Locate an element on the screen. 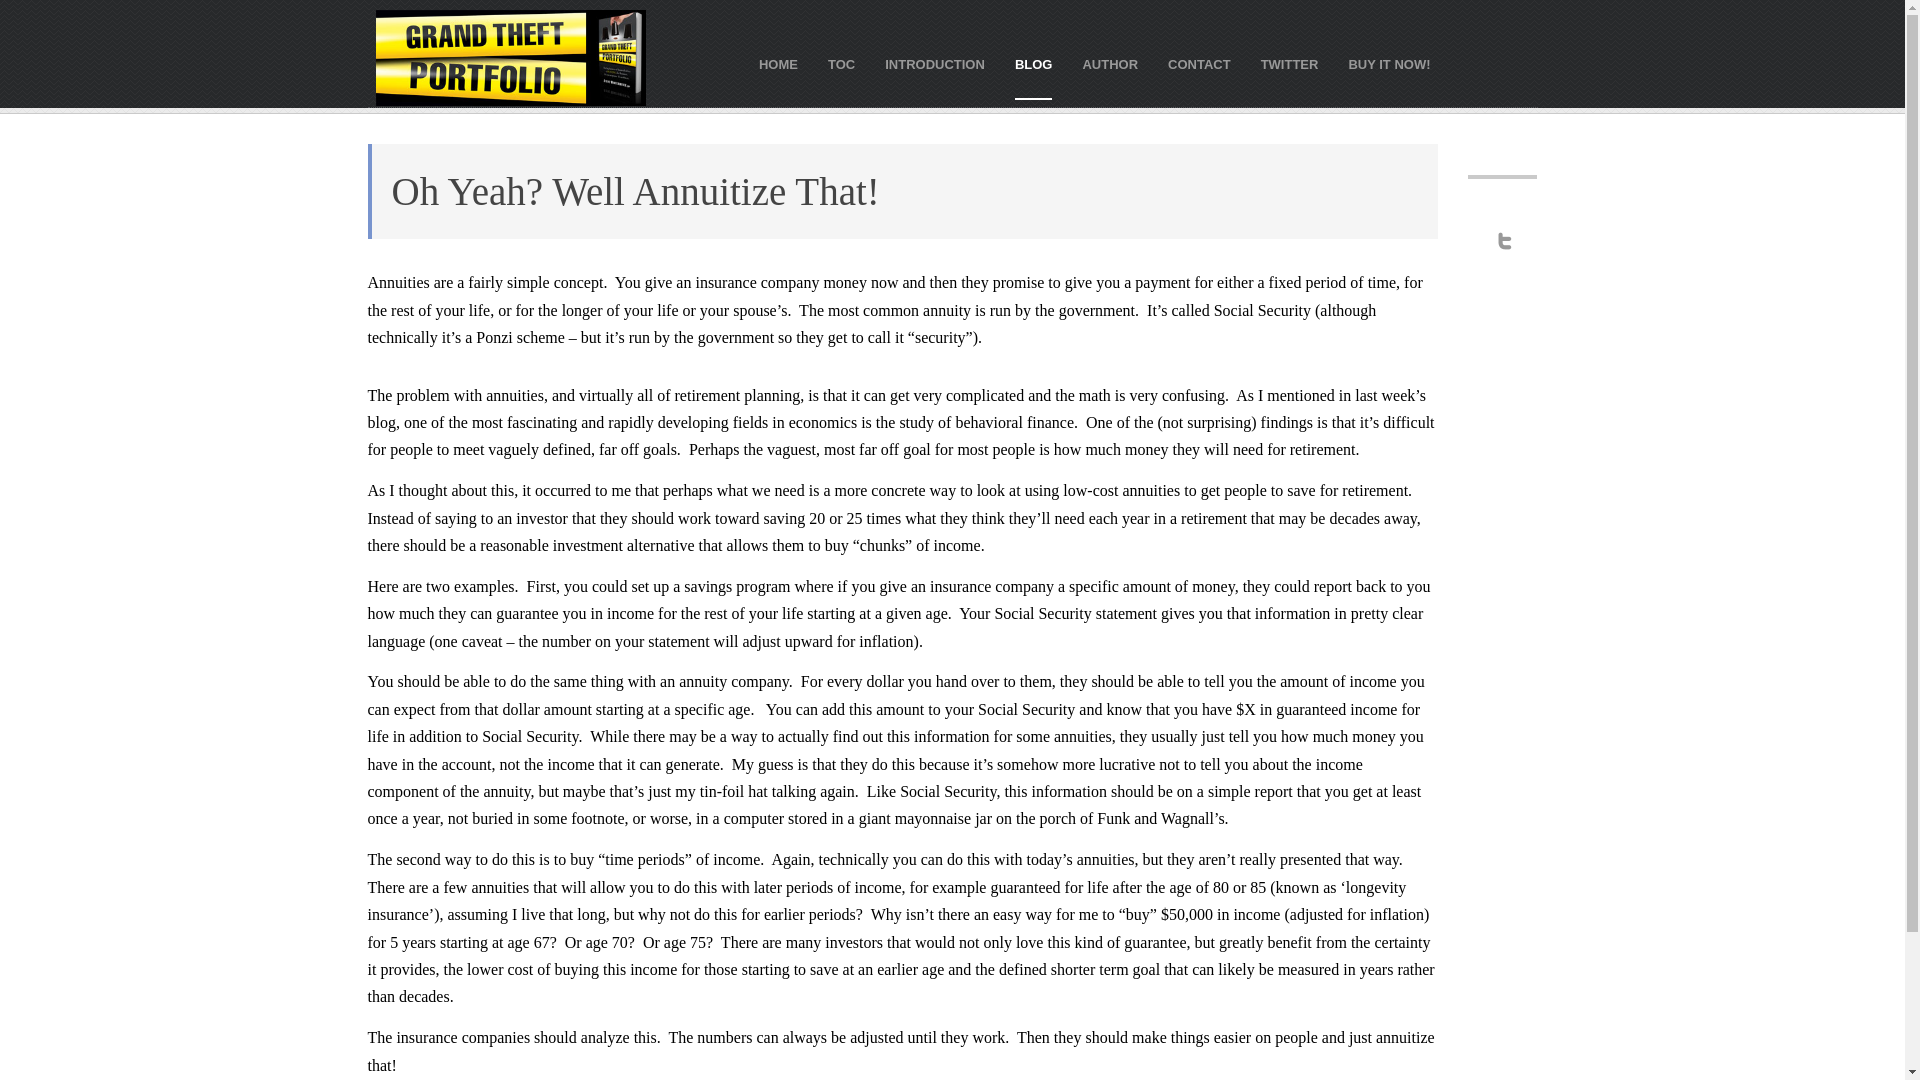 The image size is (1920, 1080). BUY IT NOW! is located at coordinates (1388, 65).